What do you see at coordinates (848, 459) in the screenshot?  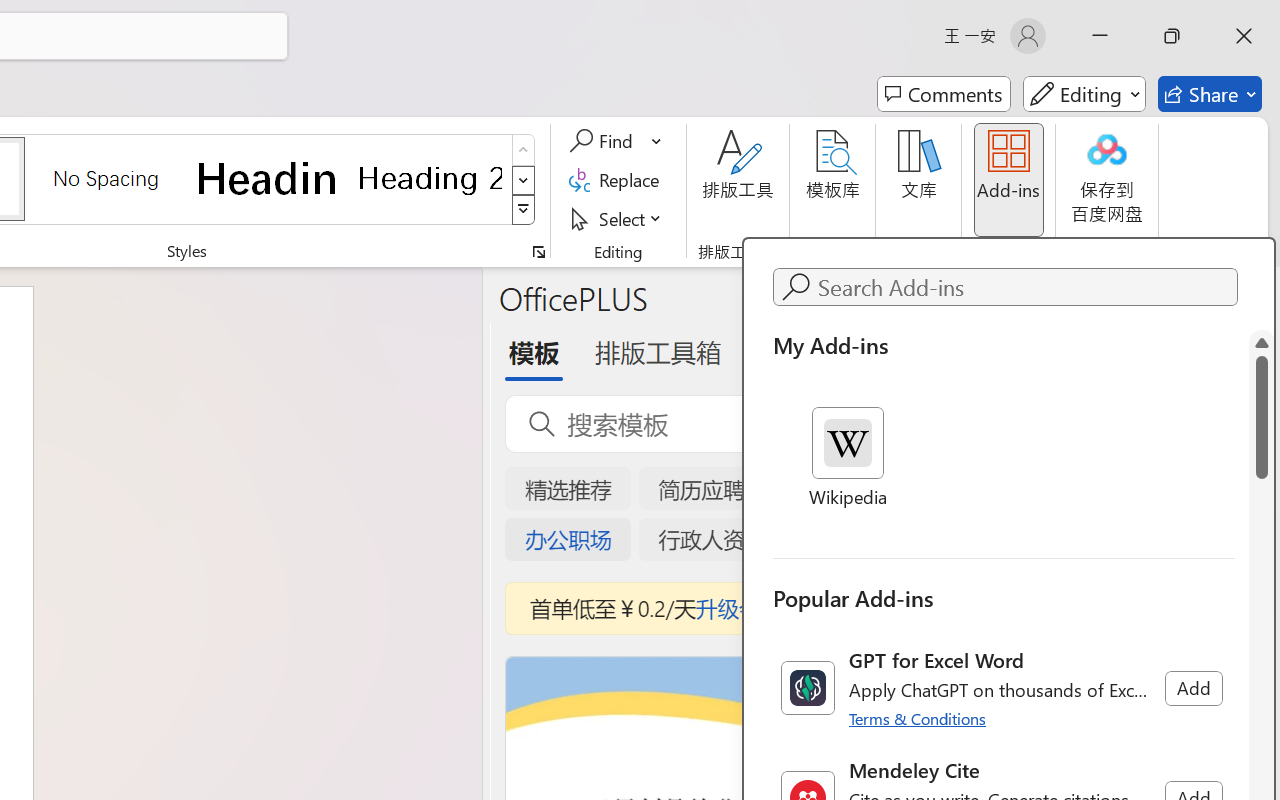 I see `Wikipedia` at bounding box center [848, 459].